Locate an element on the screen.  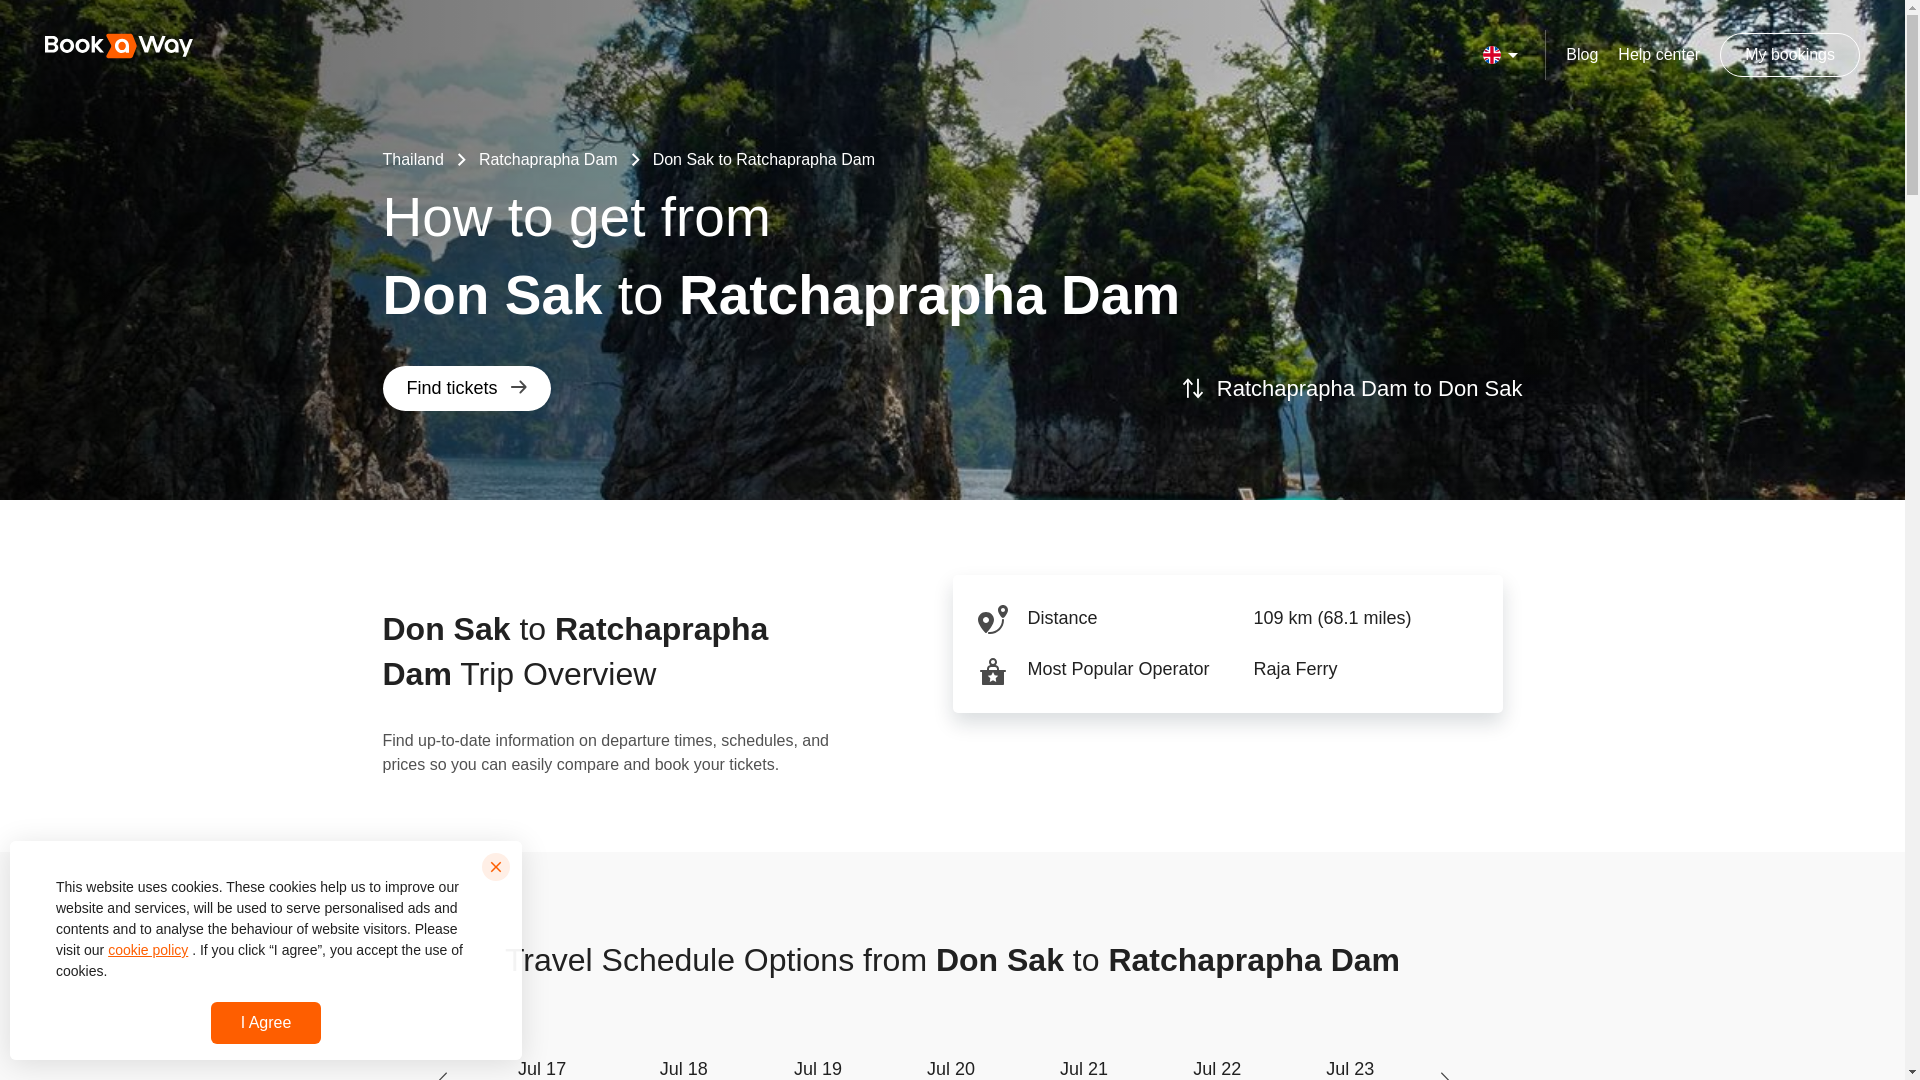
Raja Ferry is located at coordinates (1582, 54).